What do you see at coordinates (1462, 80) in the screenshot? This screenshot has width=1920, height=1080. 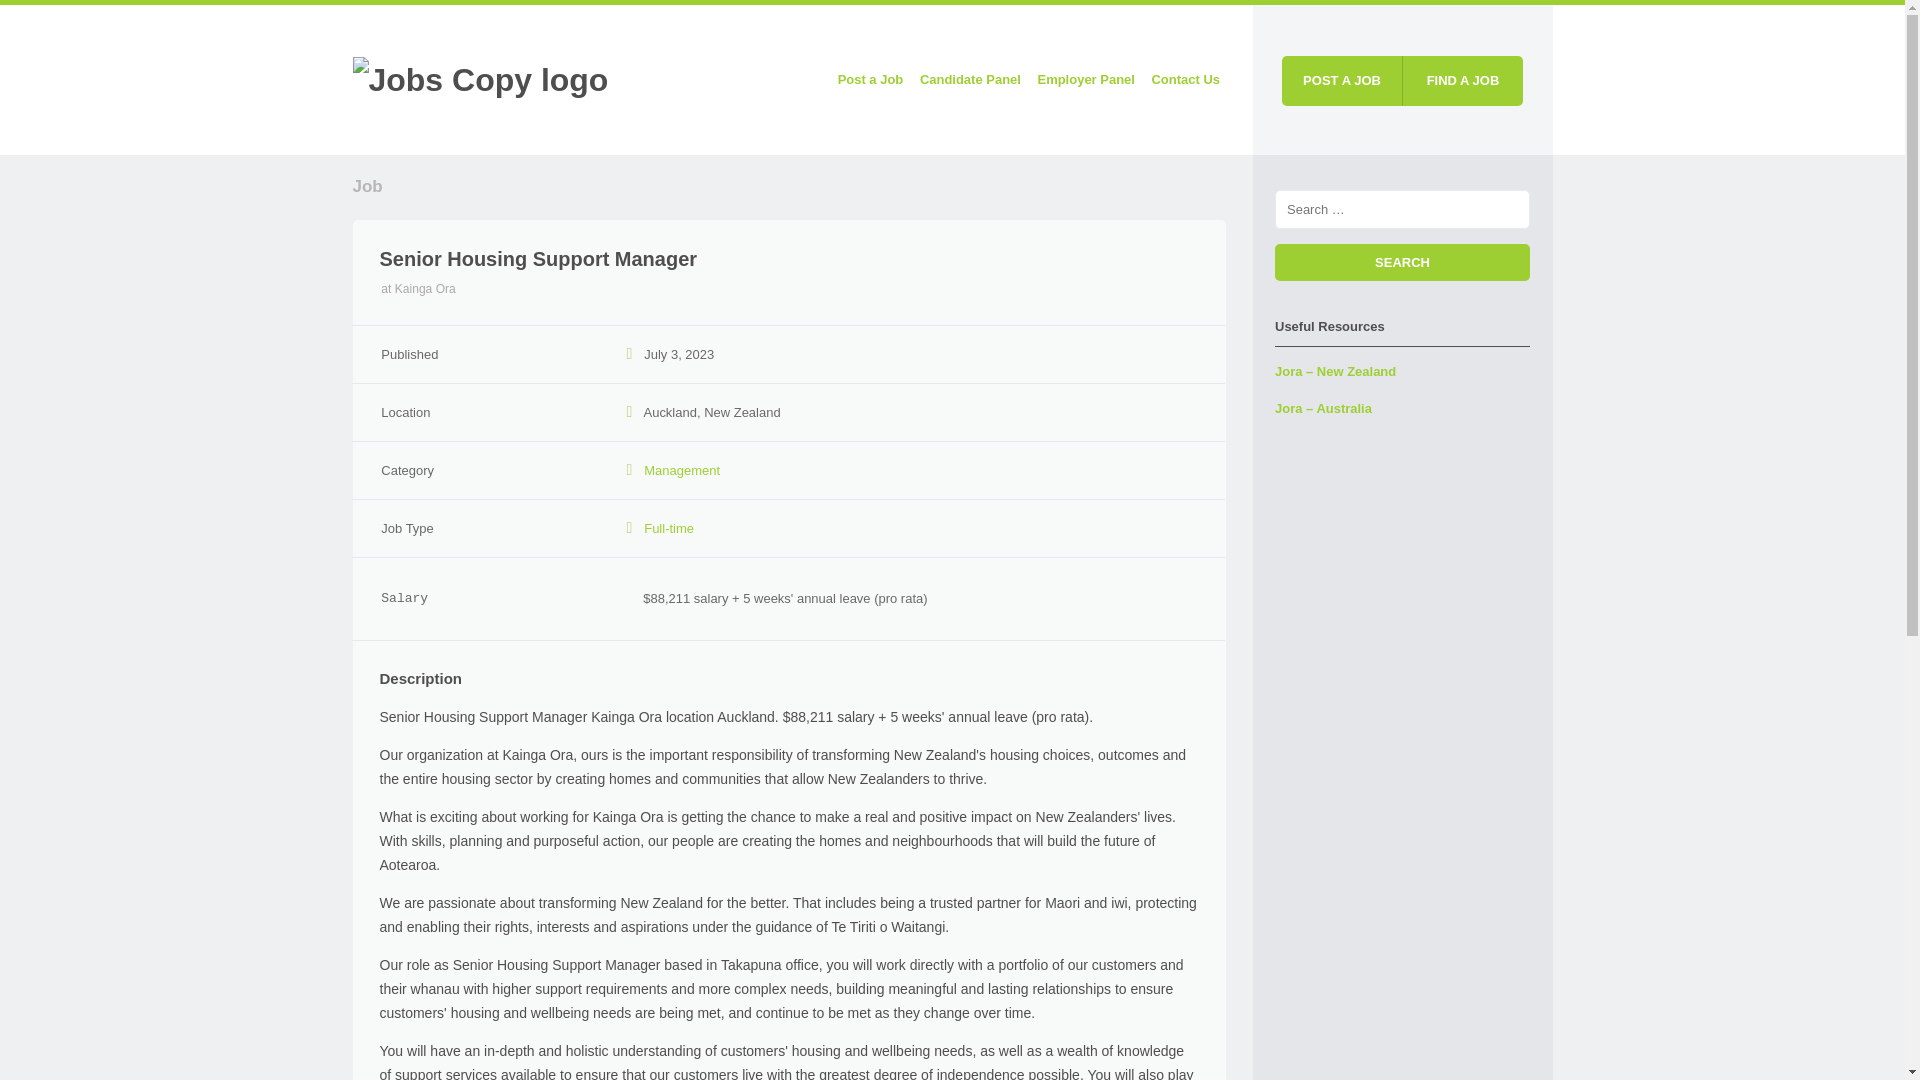 I see `FIND A JOB` at bounding box center [1462, 80].